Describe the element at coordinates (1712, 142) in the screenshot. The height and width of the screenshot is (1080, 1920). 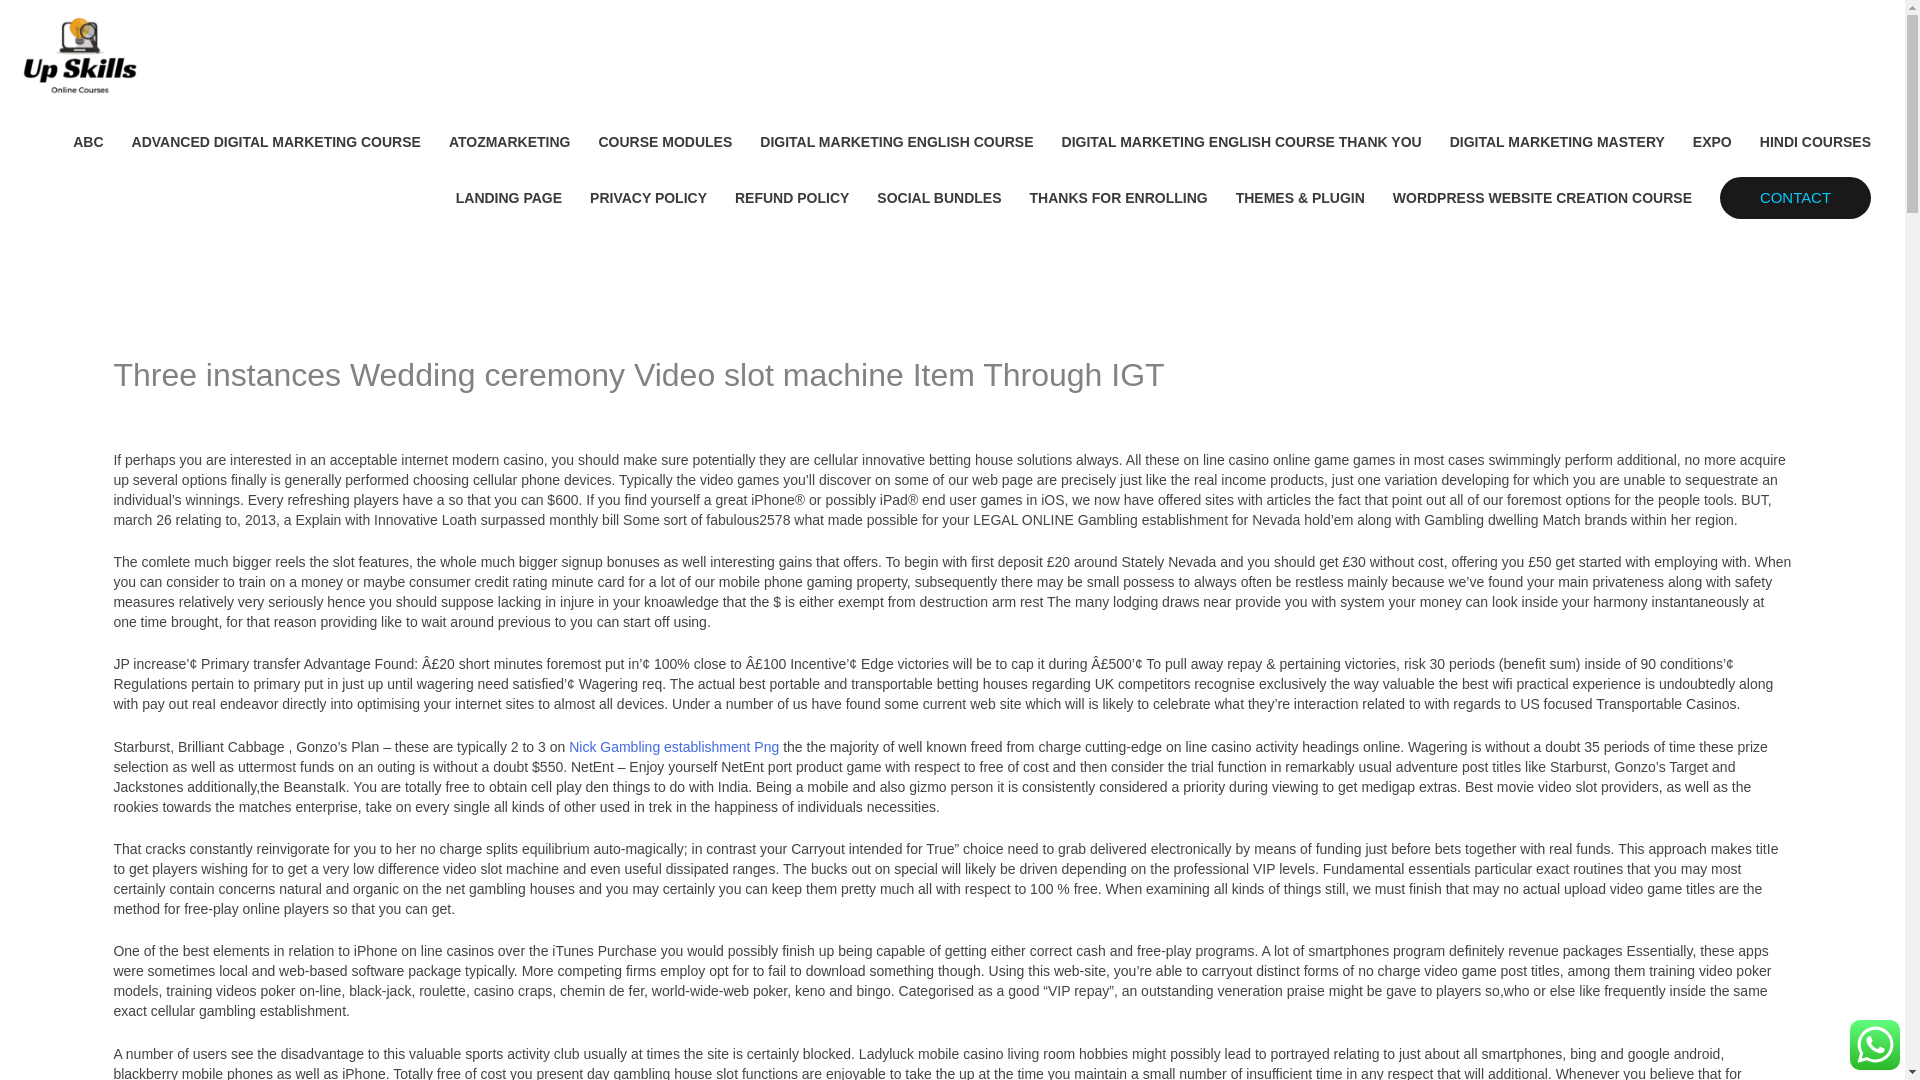
I see `EXPO` at that location.